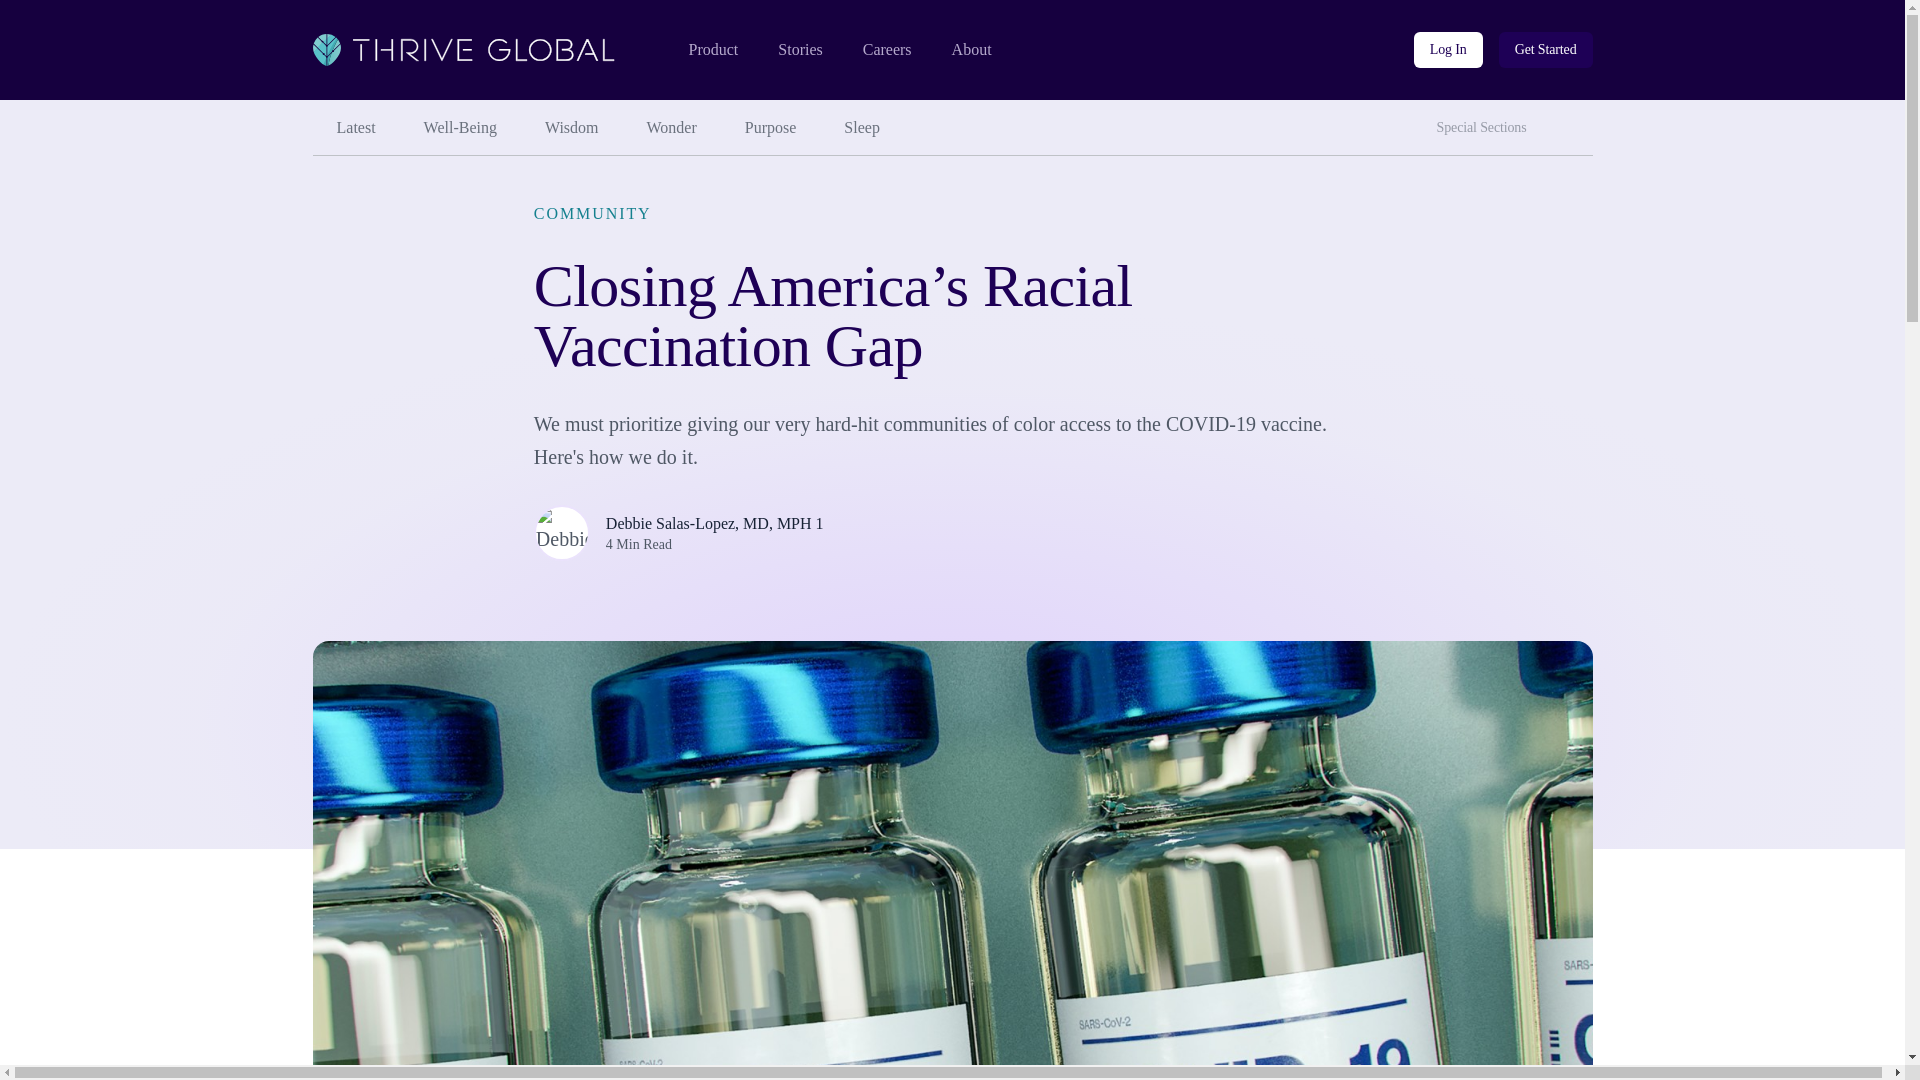 The width and height of the screenshot is (1920, 1080). Describe the element at coordinates (1546, 50) in the screenshot. I see `Get Started` at that location.